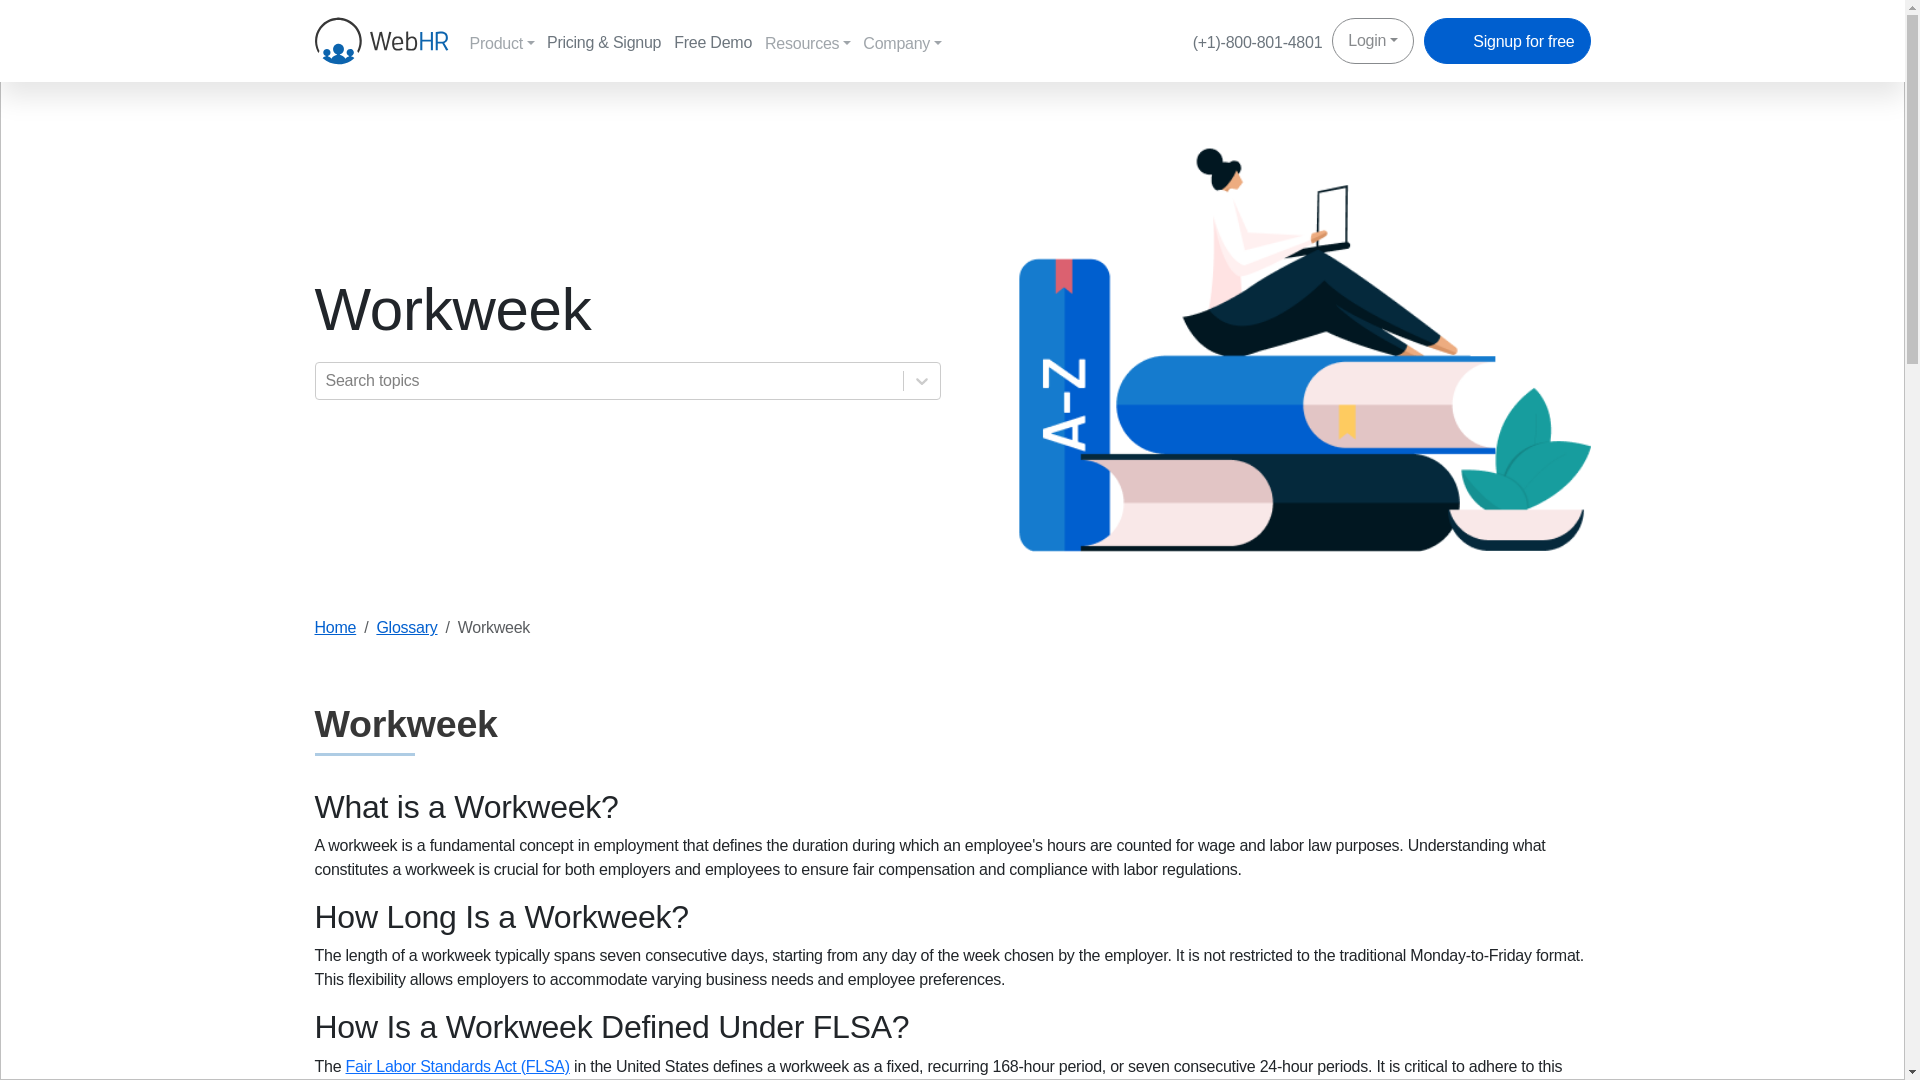  I want to click on Resources, so click(813, 42).